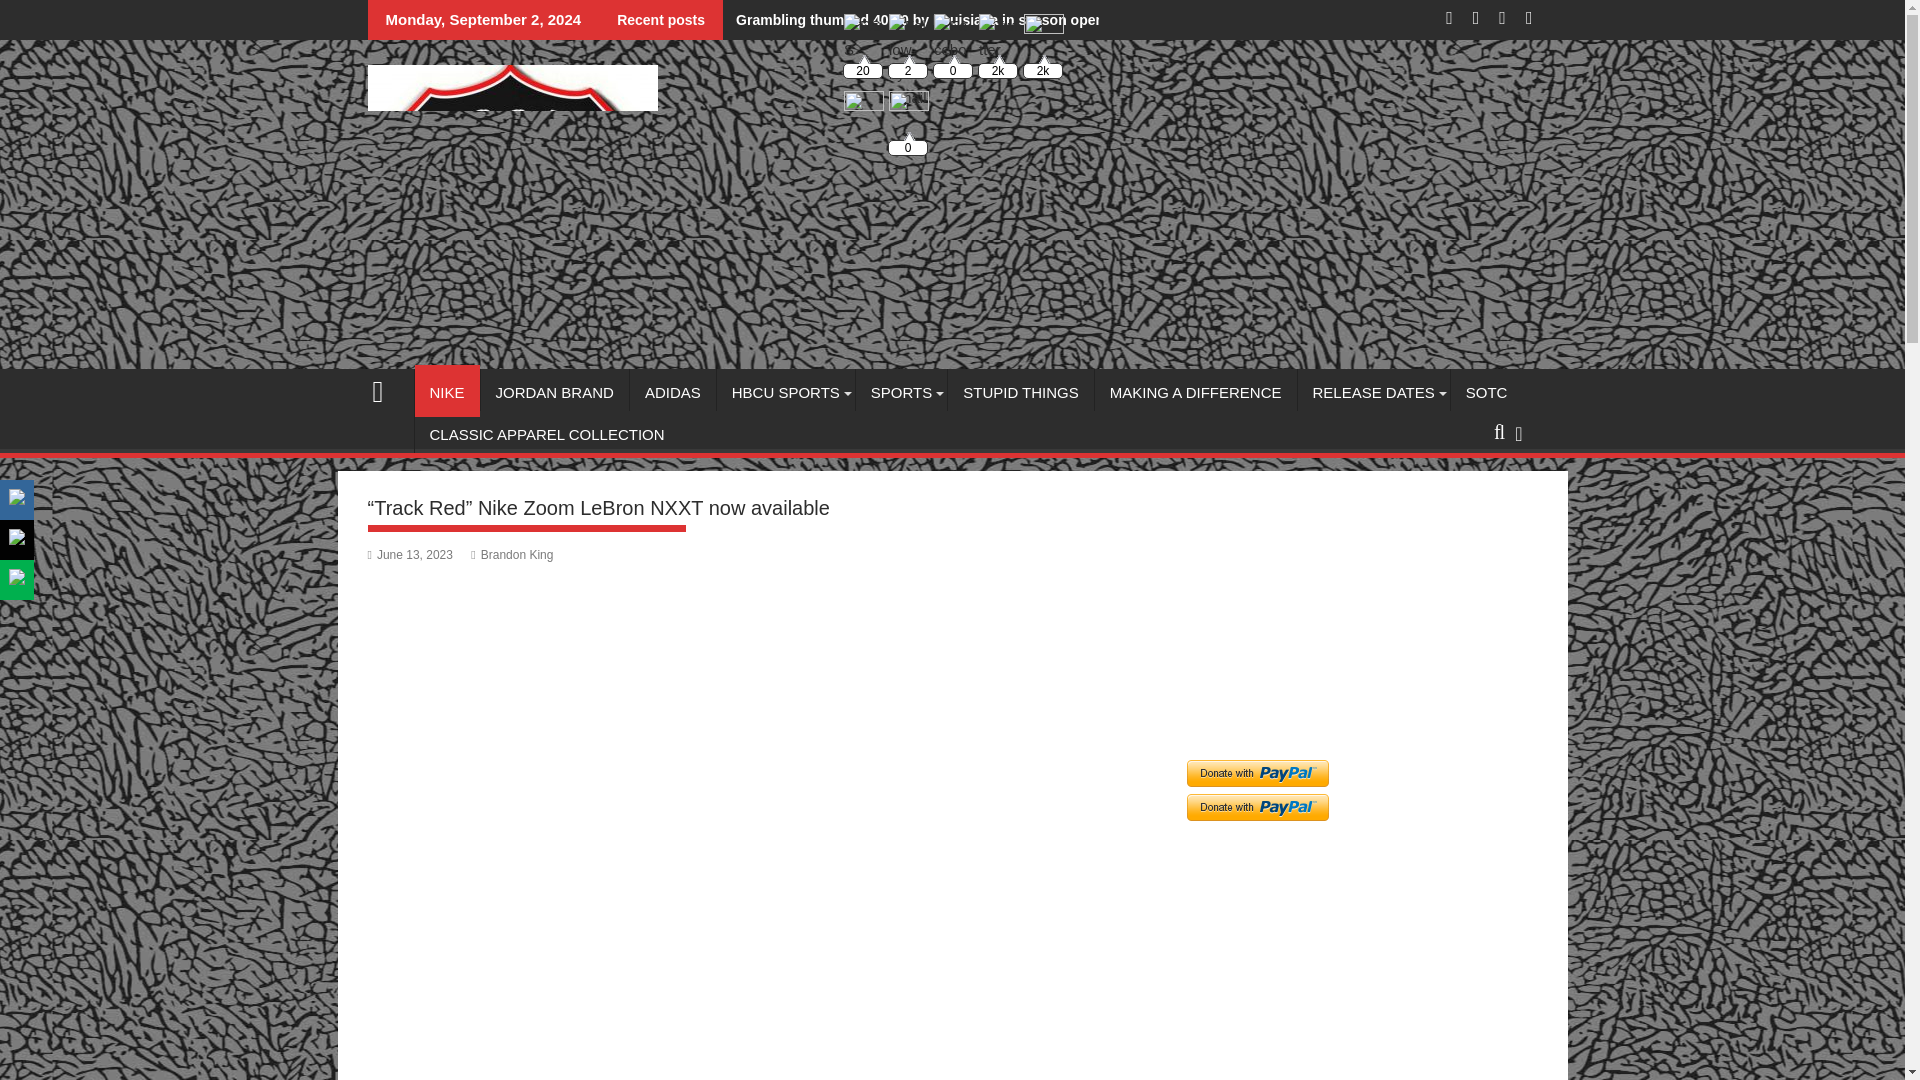  Describe the element at coordinates (555, 392) in the screenshot. I see `JORDAN BRAND` at that location.